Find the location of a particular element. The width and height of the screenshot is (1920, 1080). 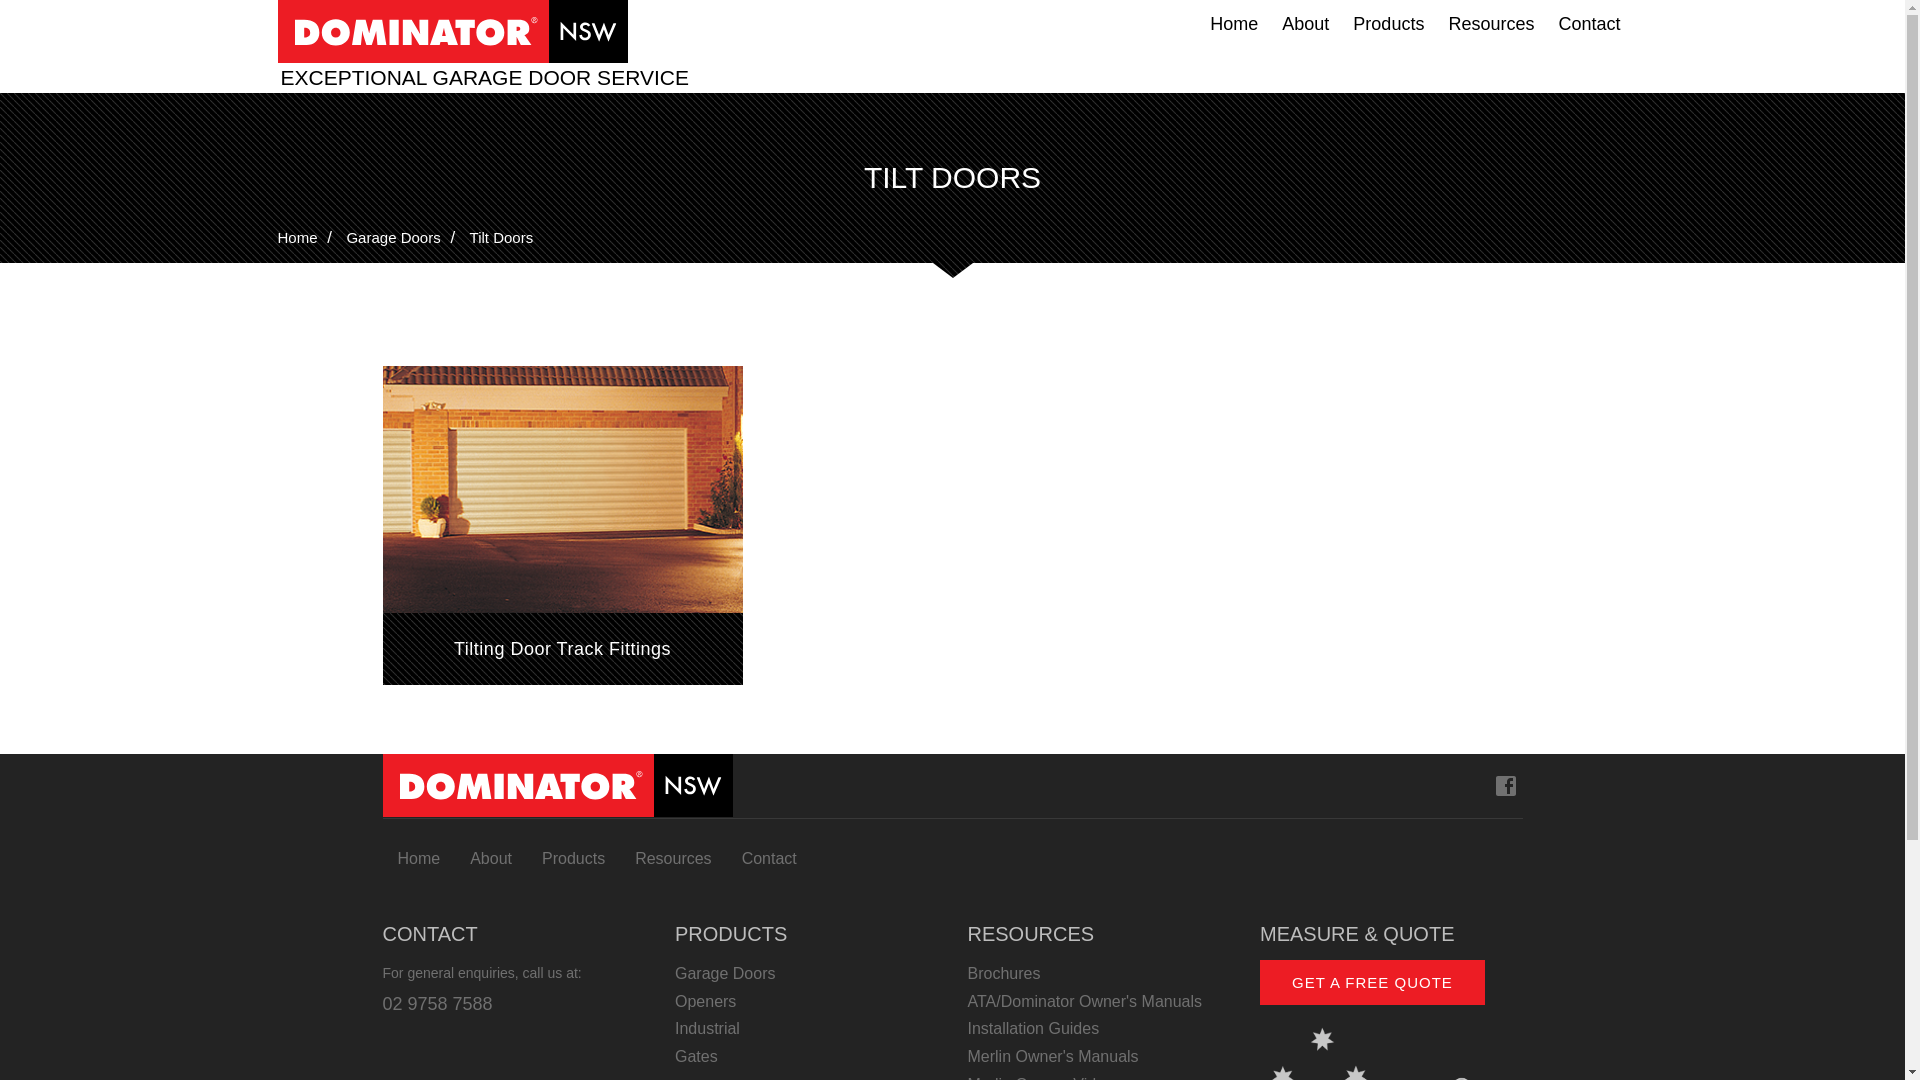

Merlin Owner's Manuals is located at coordinates (1100, 1057).